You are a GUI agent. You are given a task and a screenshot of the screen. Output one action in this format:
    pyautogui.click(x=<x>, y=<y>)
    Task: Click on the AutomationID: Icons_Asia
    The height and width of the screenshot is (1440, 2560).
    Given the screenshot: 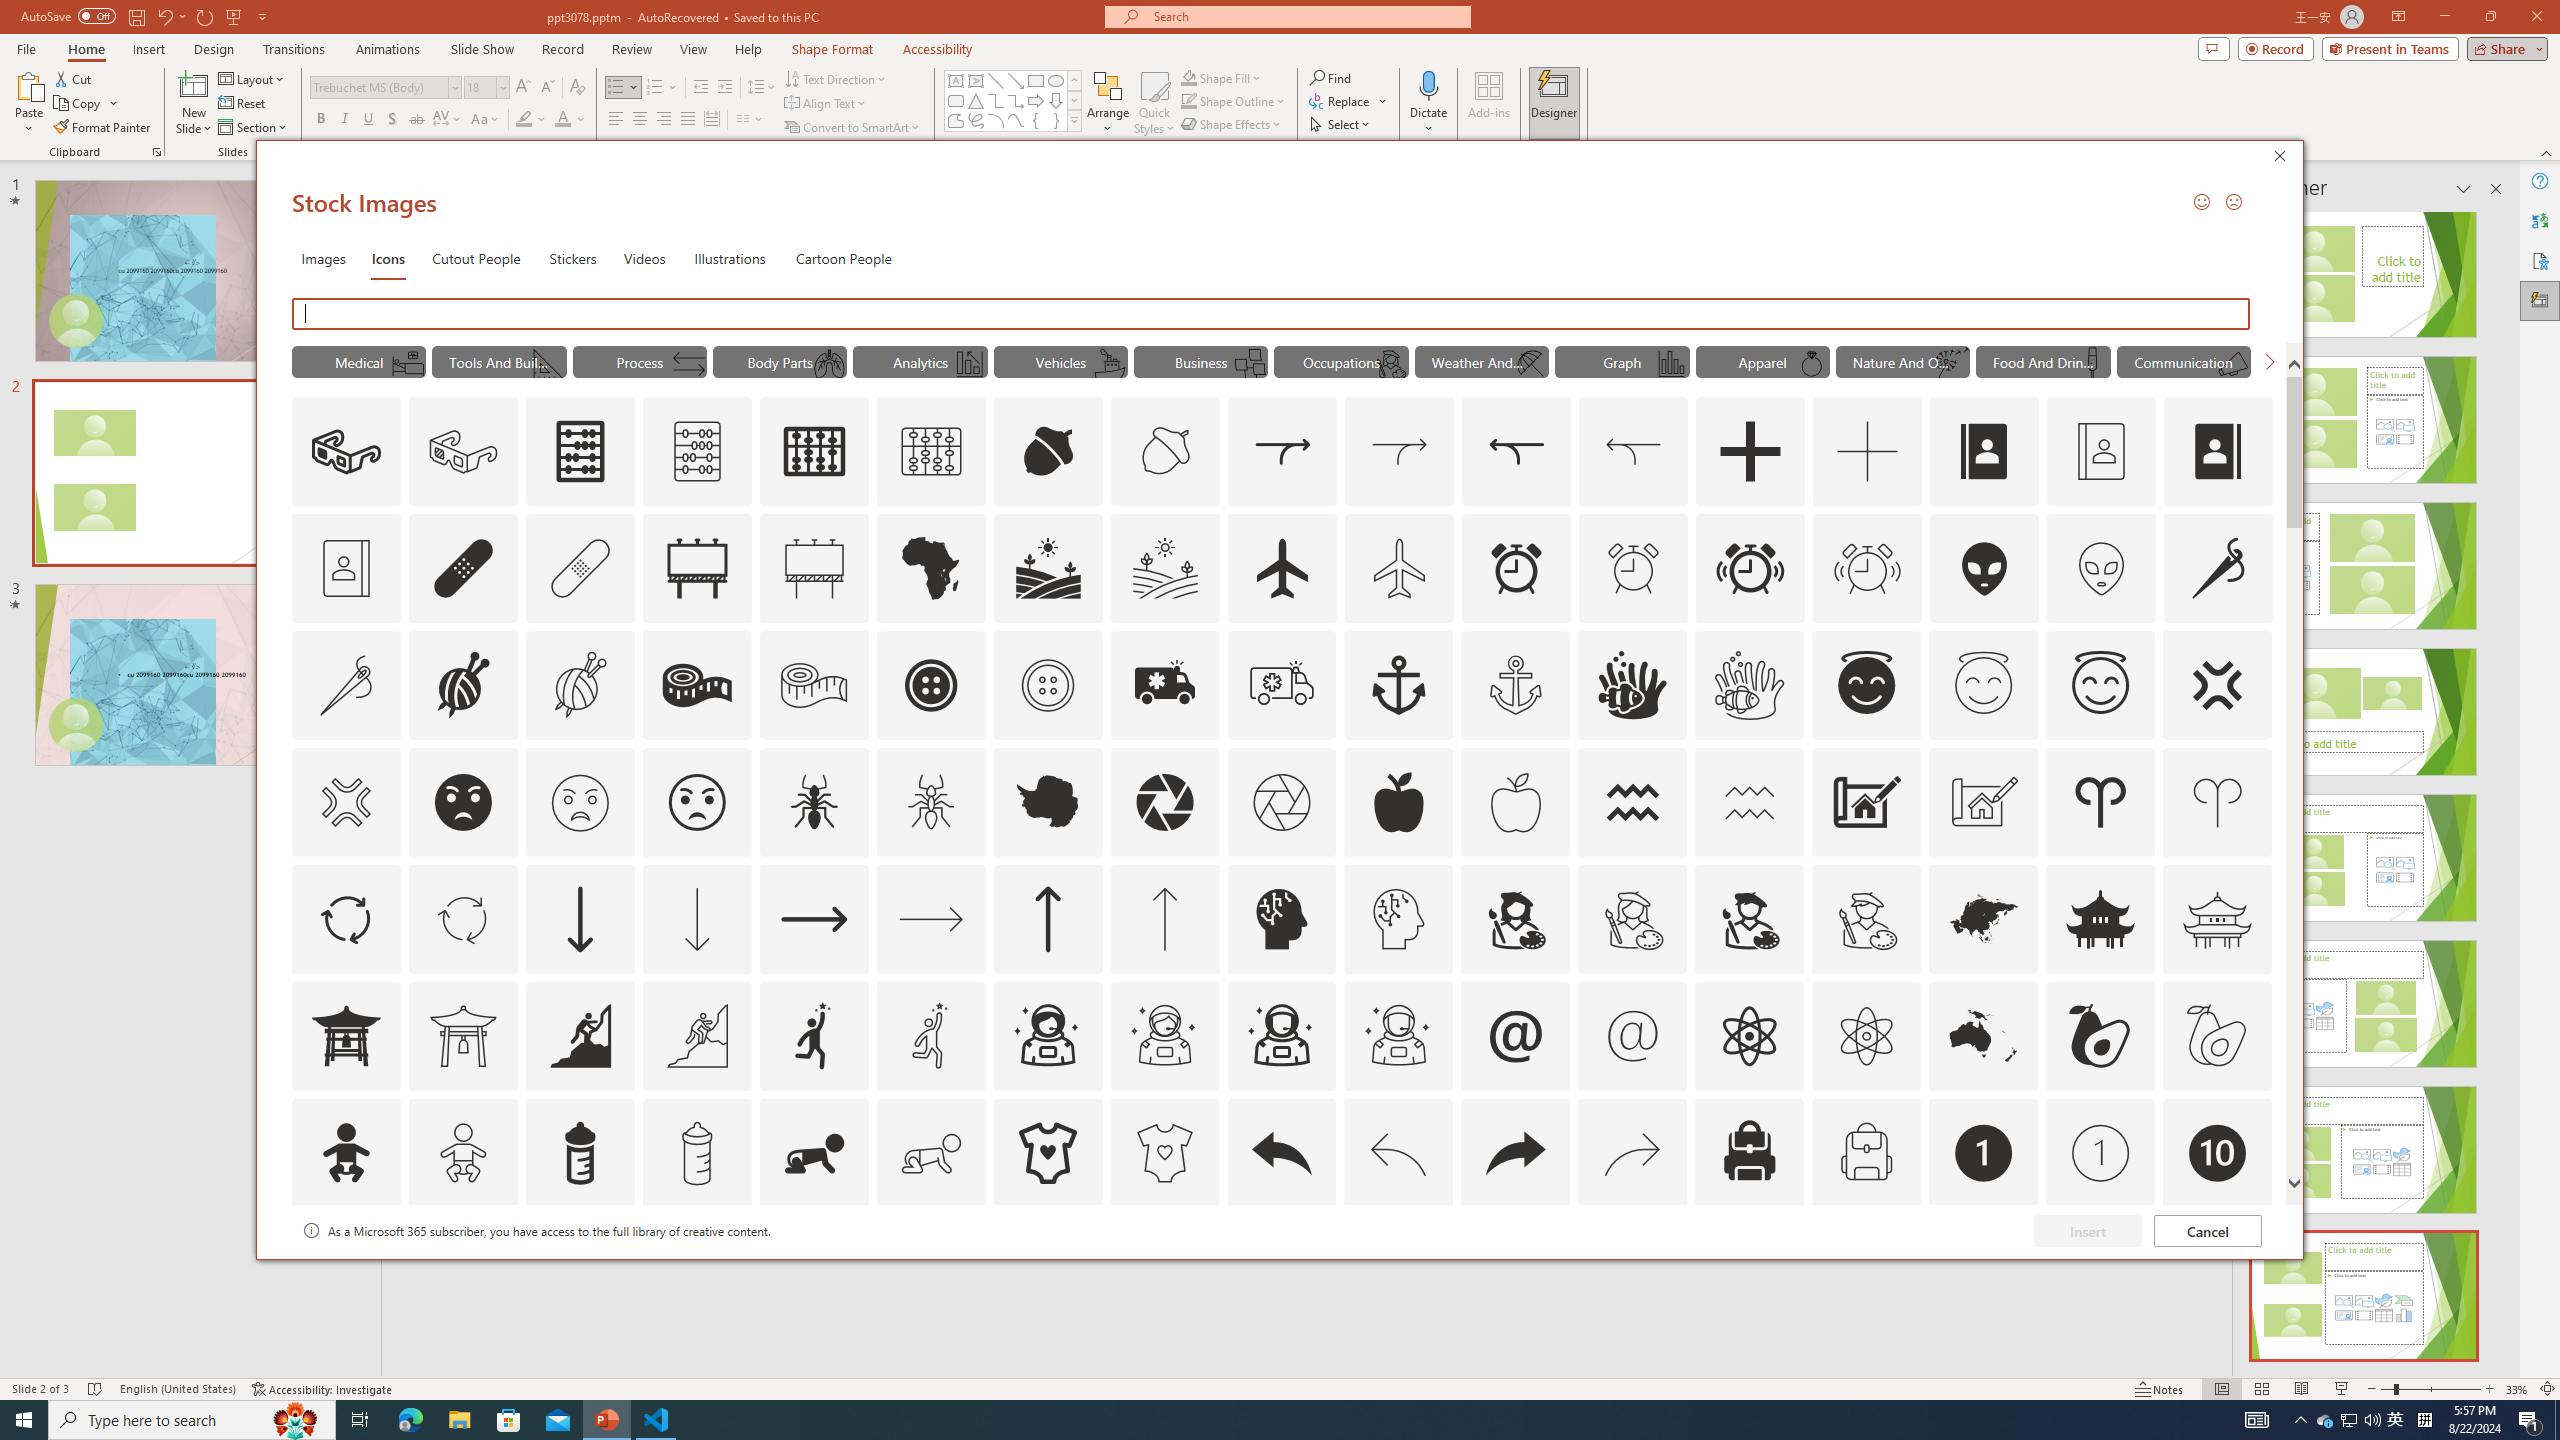 What is the action you would take?
    pyautogui.click(x=1984, y=918)
    